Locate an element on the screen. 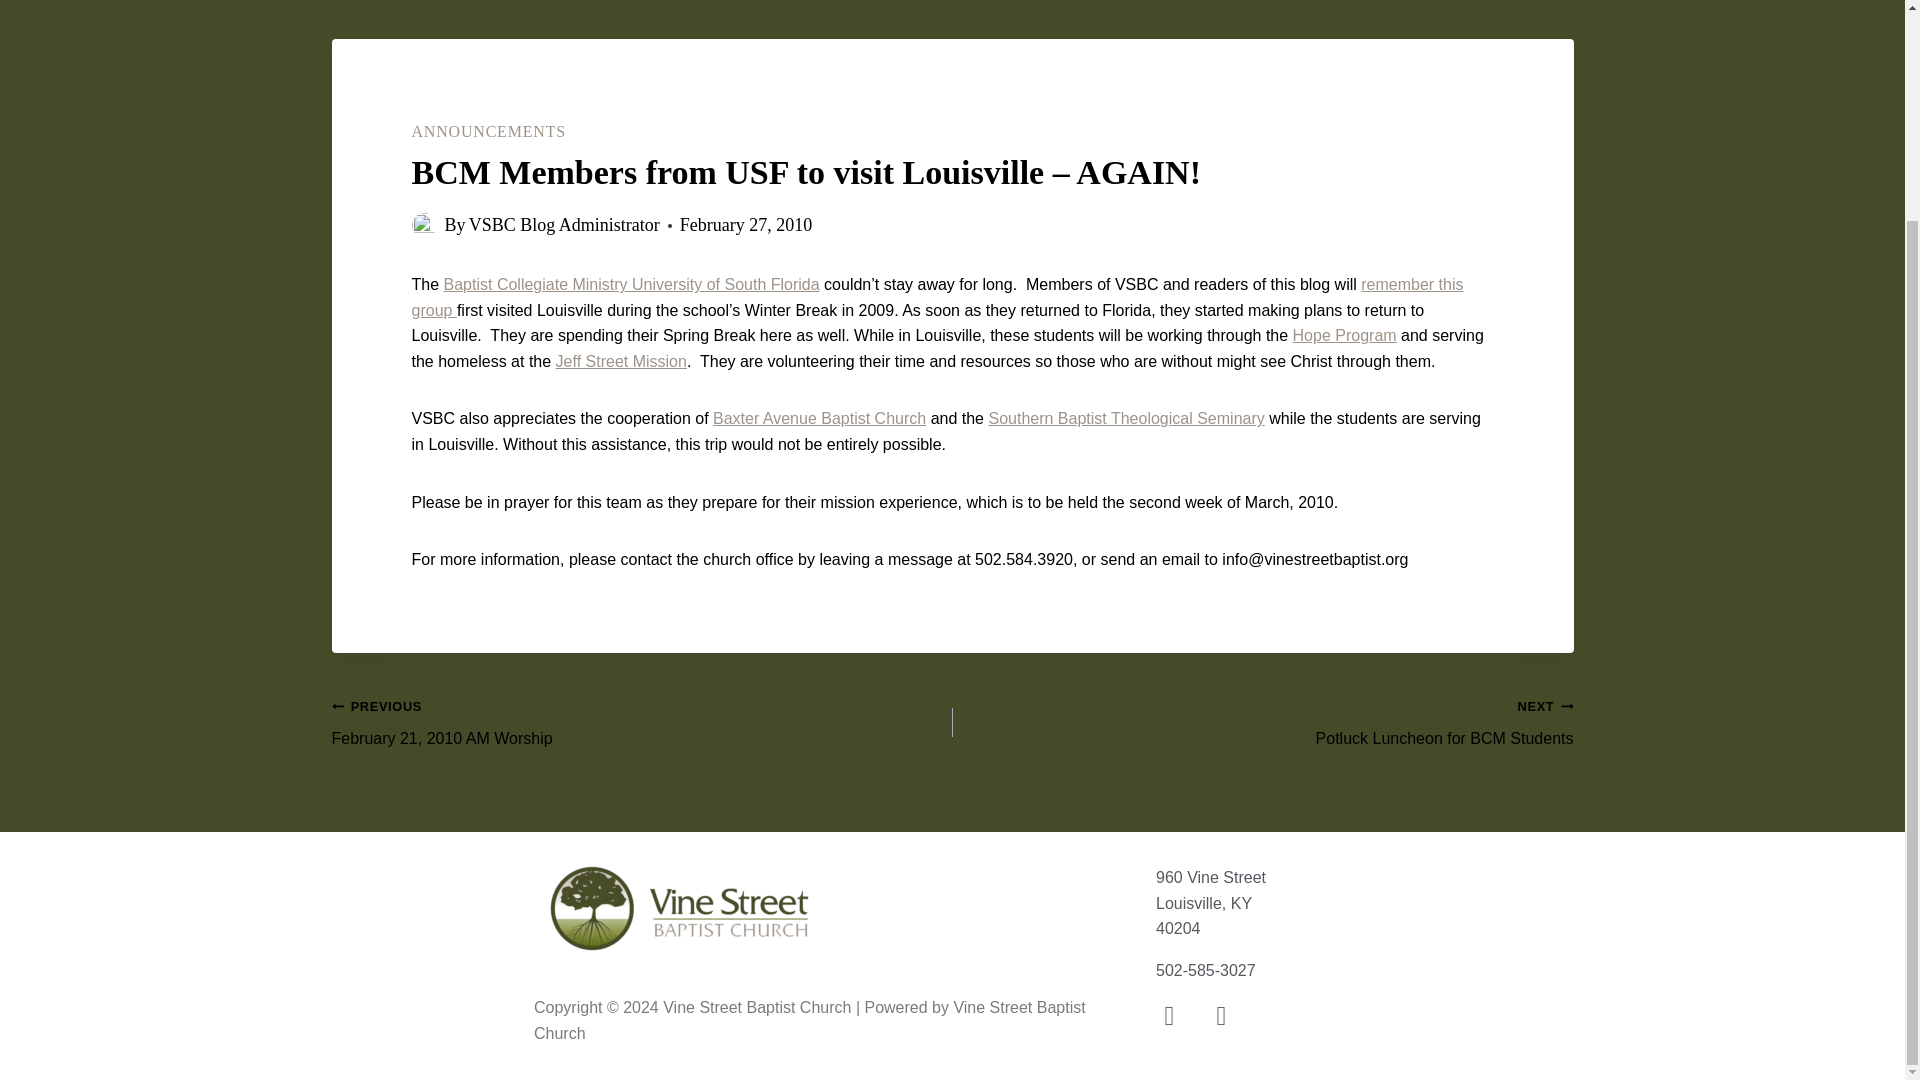  Southern Baptist Theological Seminary is located at coordinates (489, 132).